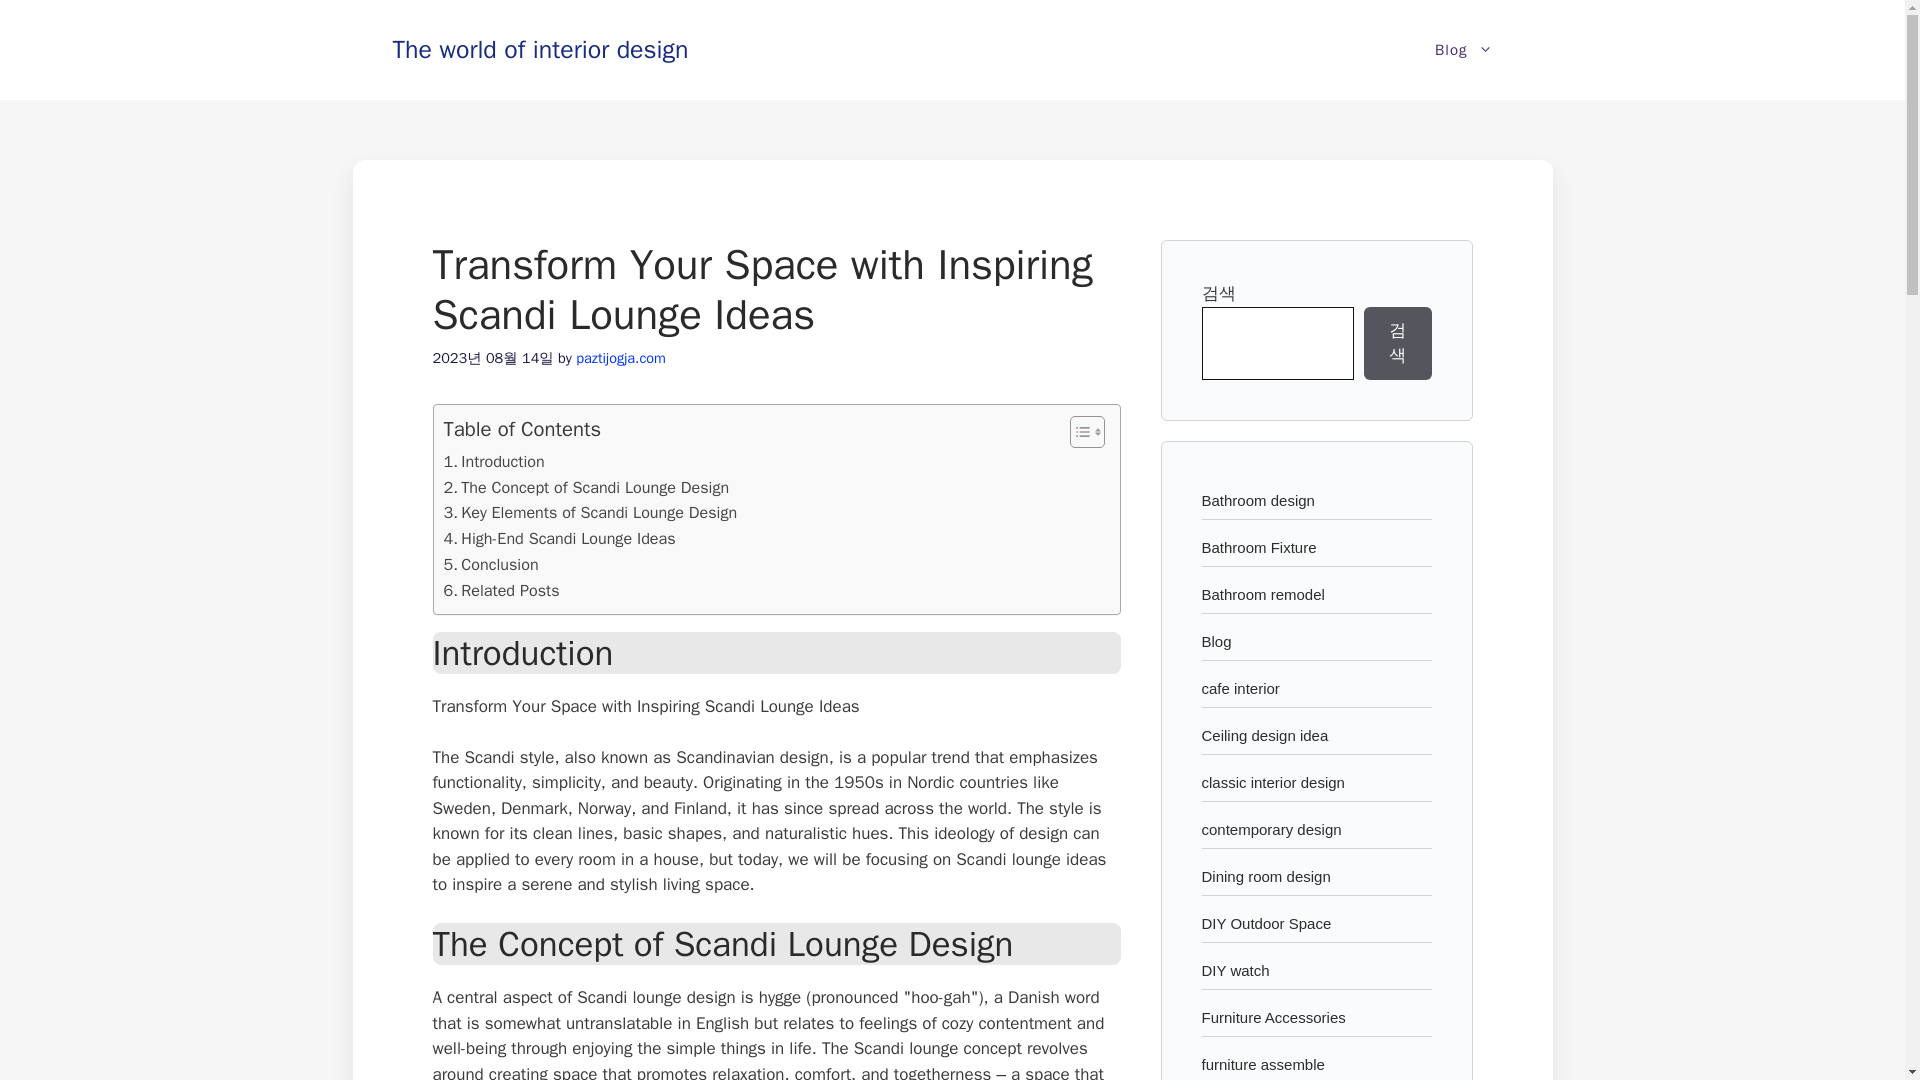 The height and width of the screenshot is (1080, 1920). Describe the element at coordinates (1259, 546) in the screenshot. I see `Bathroom Fixture` at that location.